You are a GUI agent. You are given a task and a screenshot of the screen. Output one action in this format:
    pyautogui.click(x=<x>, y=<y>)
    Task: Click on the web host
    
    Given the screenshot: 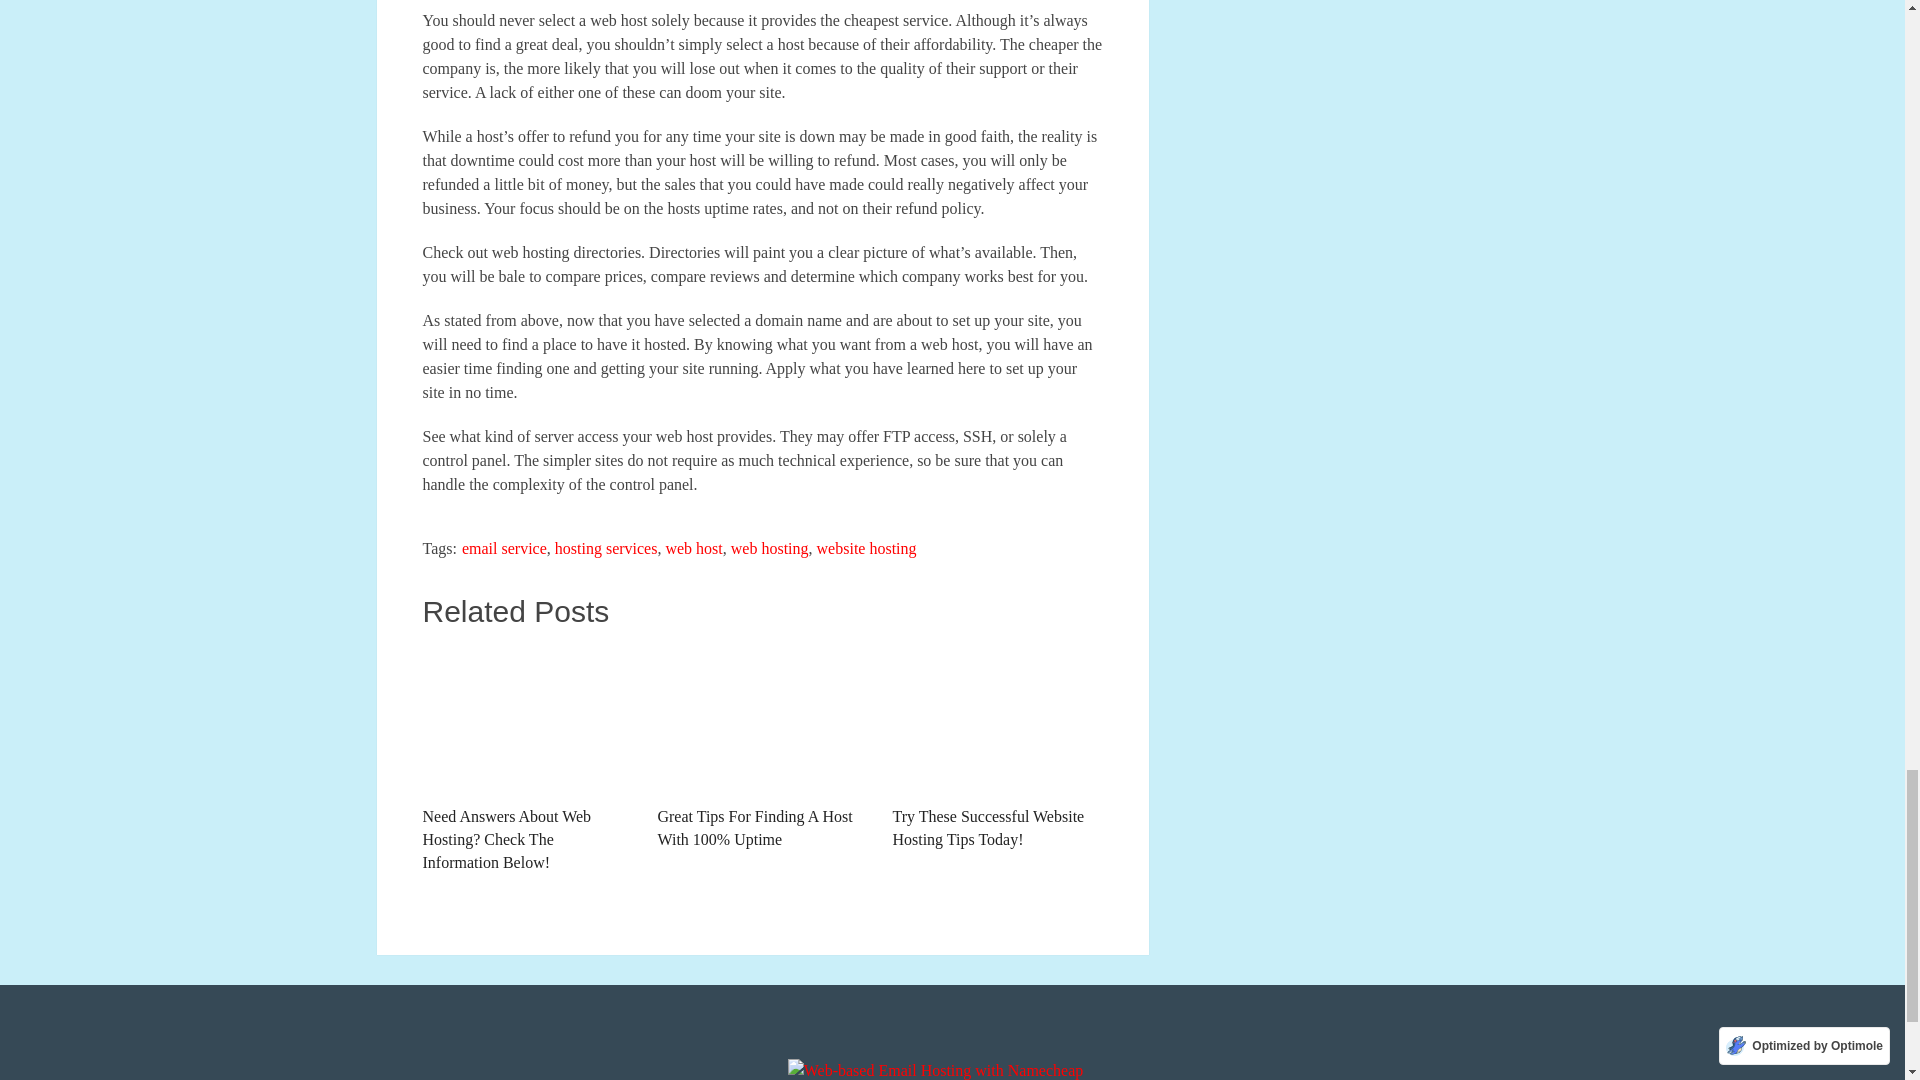 What is the action you would take?
    pyautogui.click(x=692, y=548)
    